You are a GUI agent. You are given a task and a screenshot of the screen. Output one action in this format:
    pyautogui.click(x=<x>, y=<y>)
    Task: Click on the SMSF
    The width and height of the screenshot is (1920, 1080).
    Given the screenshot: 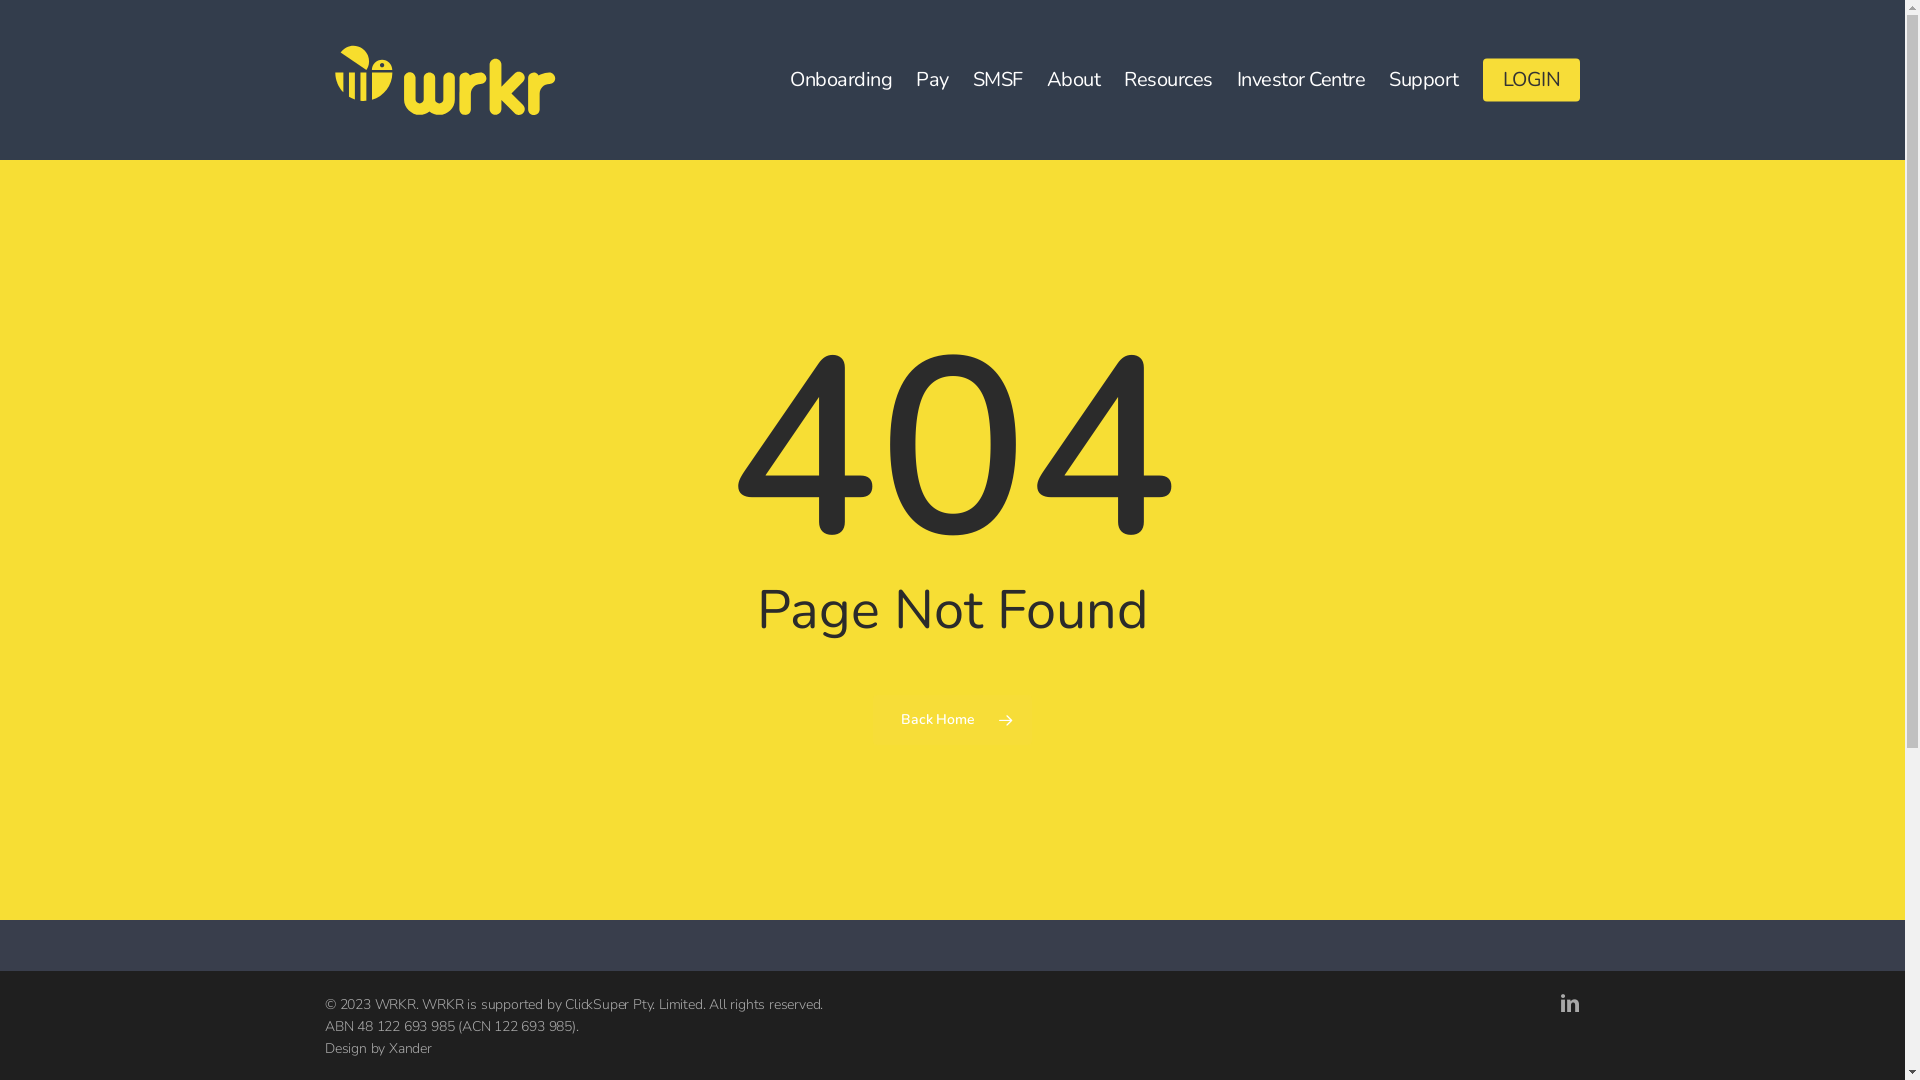 What is the action you would take?
    pyautogui.click(x=997, y=80)
    